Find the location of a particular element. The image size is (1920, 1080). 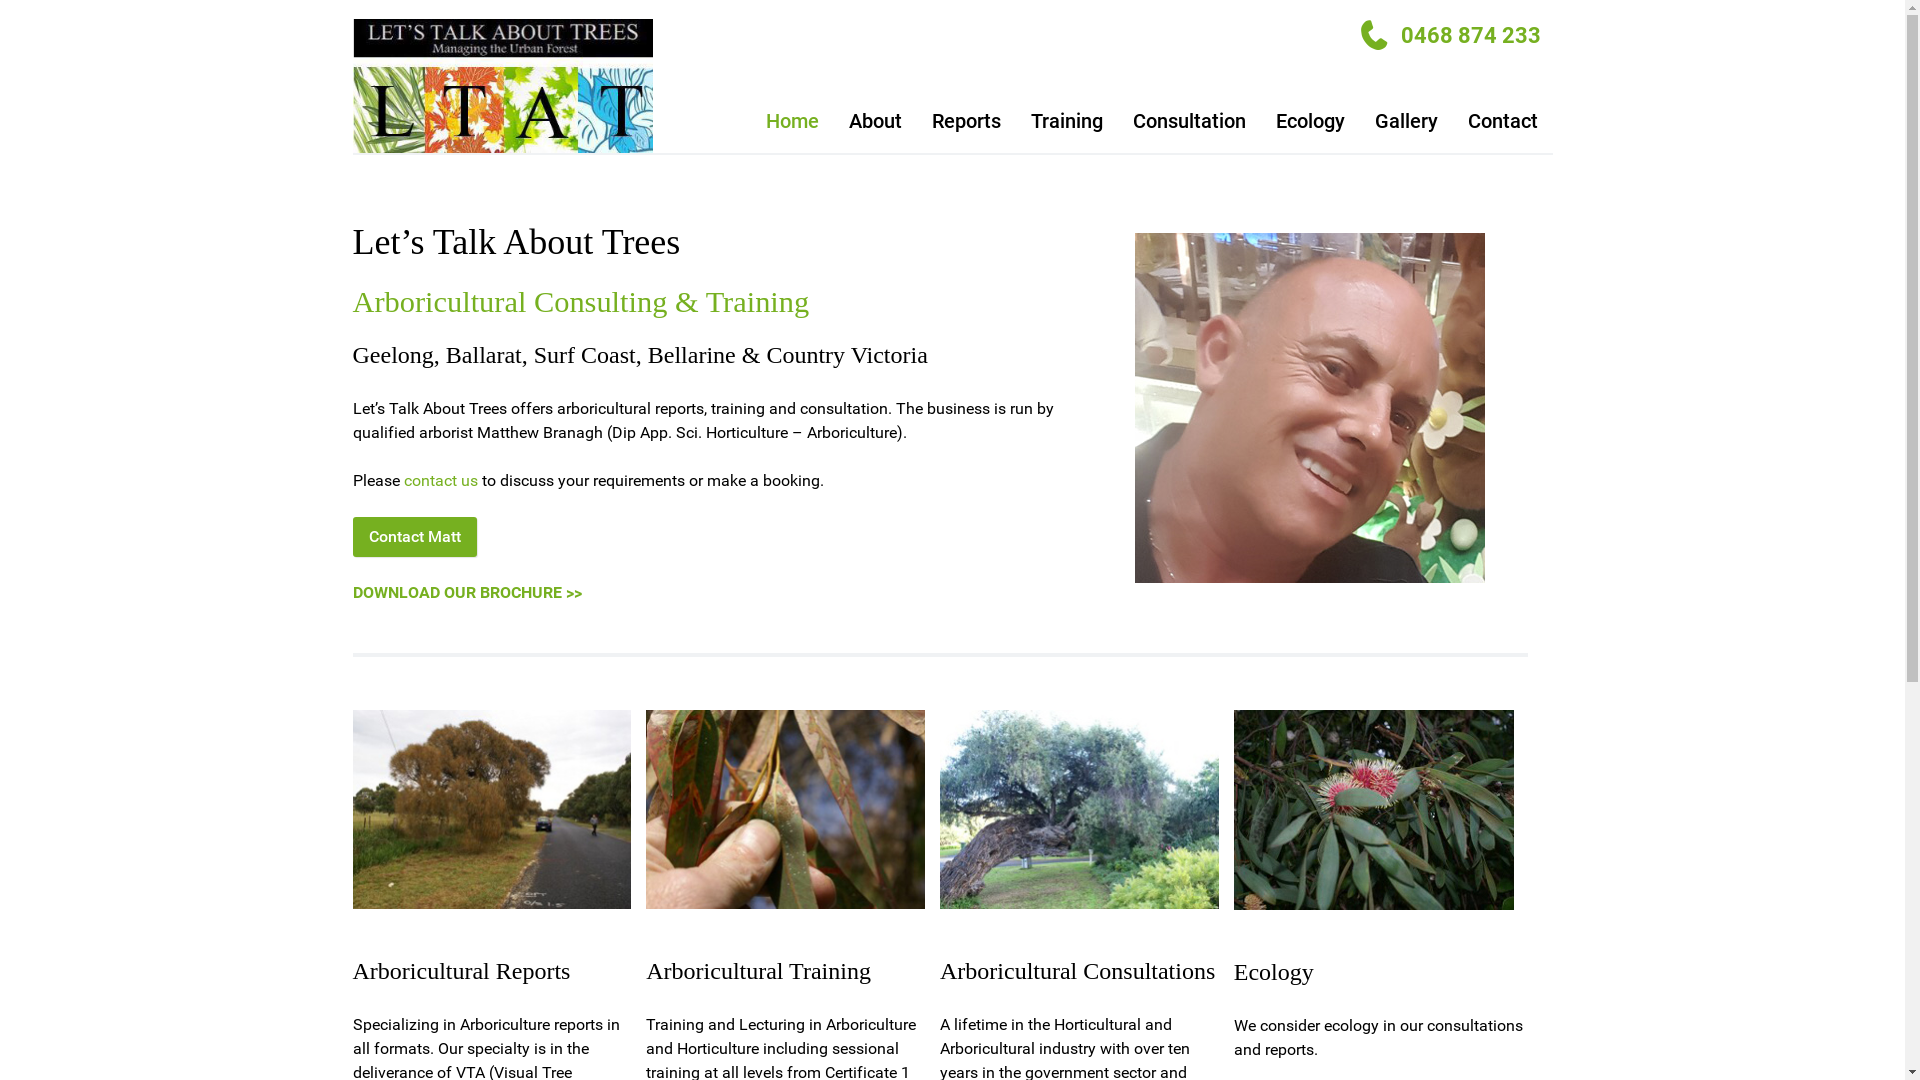

Contact Matt is located at coordinates (414, 537).